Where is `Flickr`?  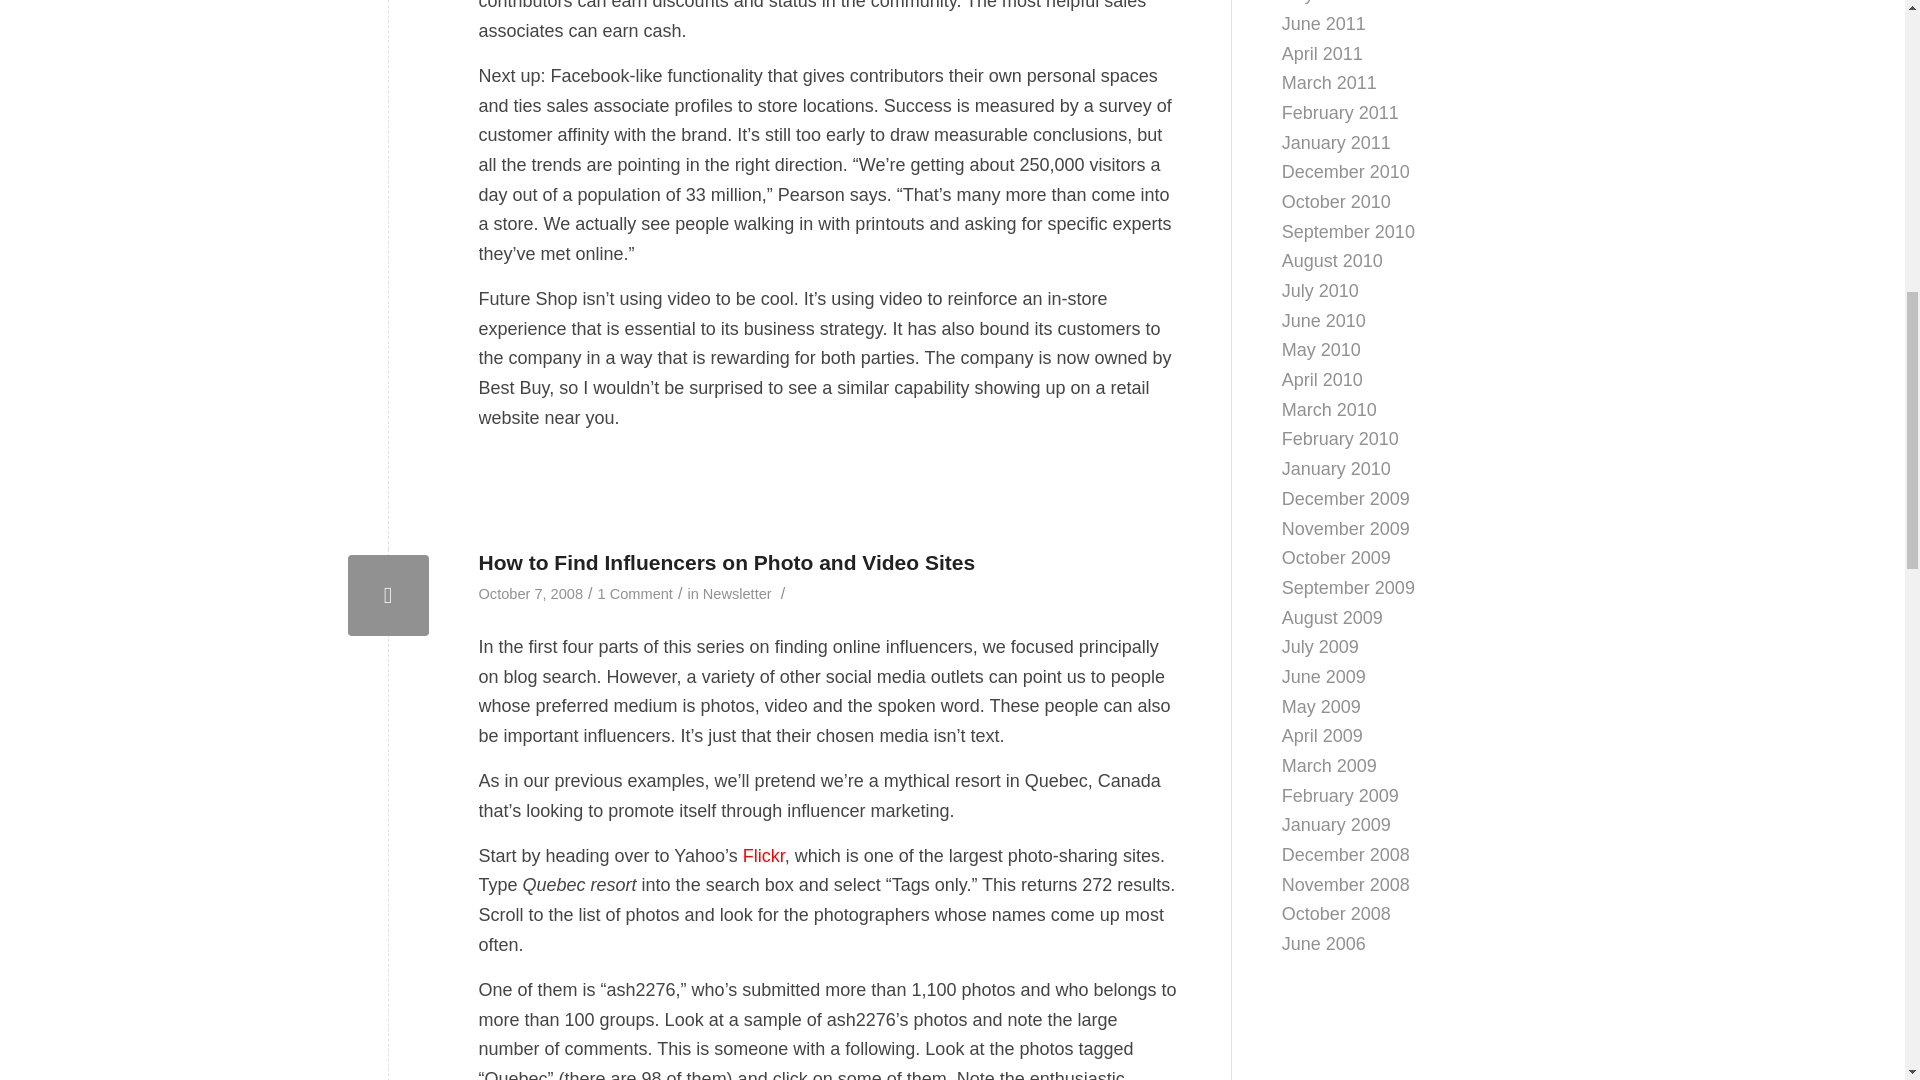 Flickr is located at coordinates (764, 856).